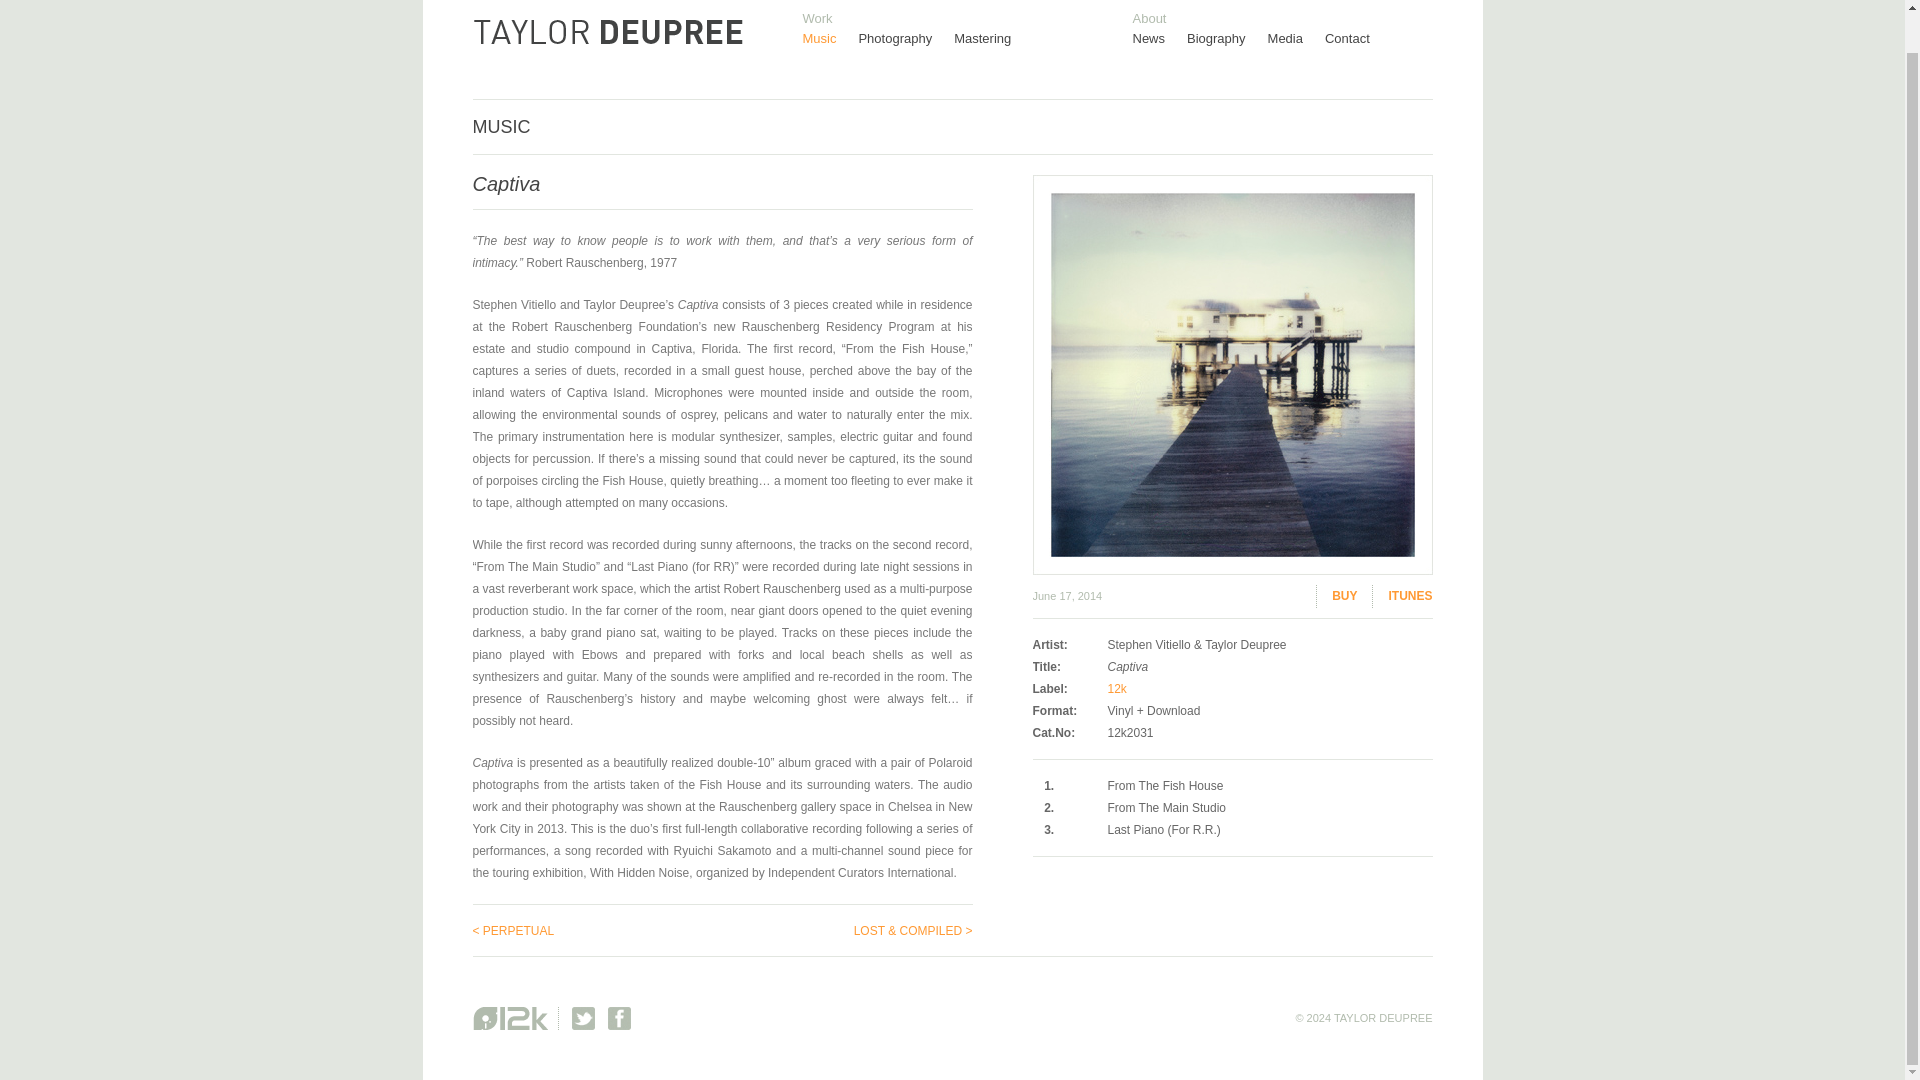 The height and width of the screenshot is (1080, 1920). I want to click on TAYLOR DEUPREE, so click(606, 38).